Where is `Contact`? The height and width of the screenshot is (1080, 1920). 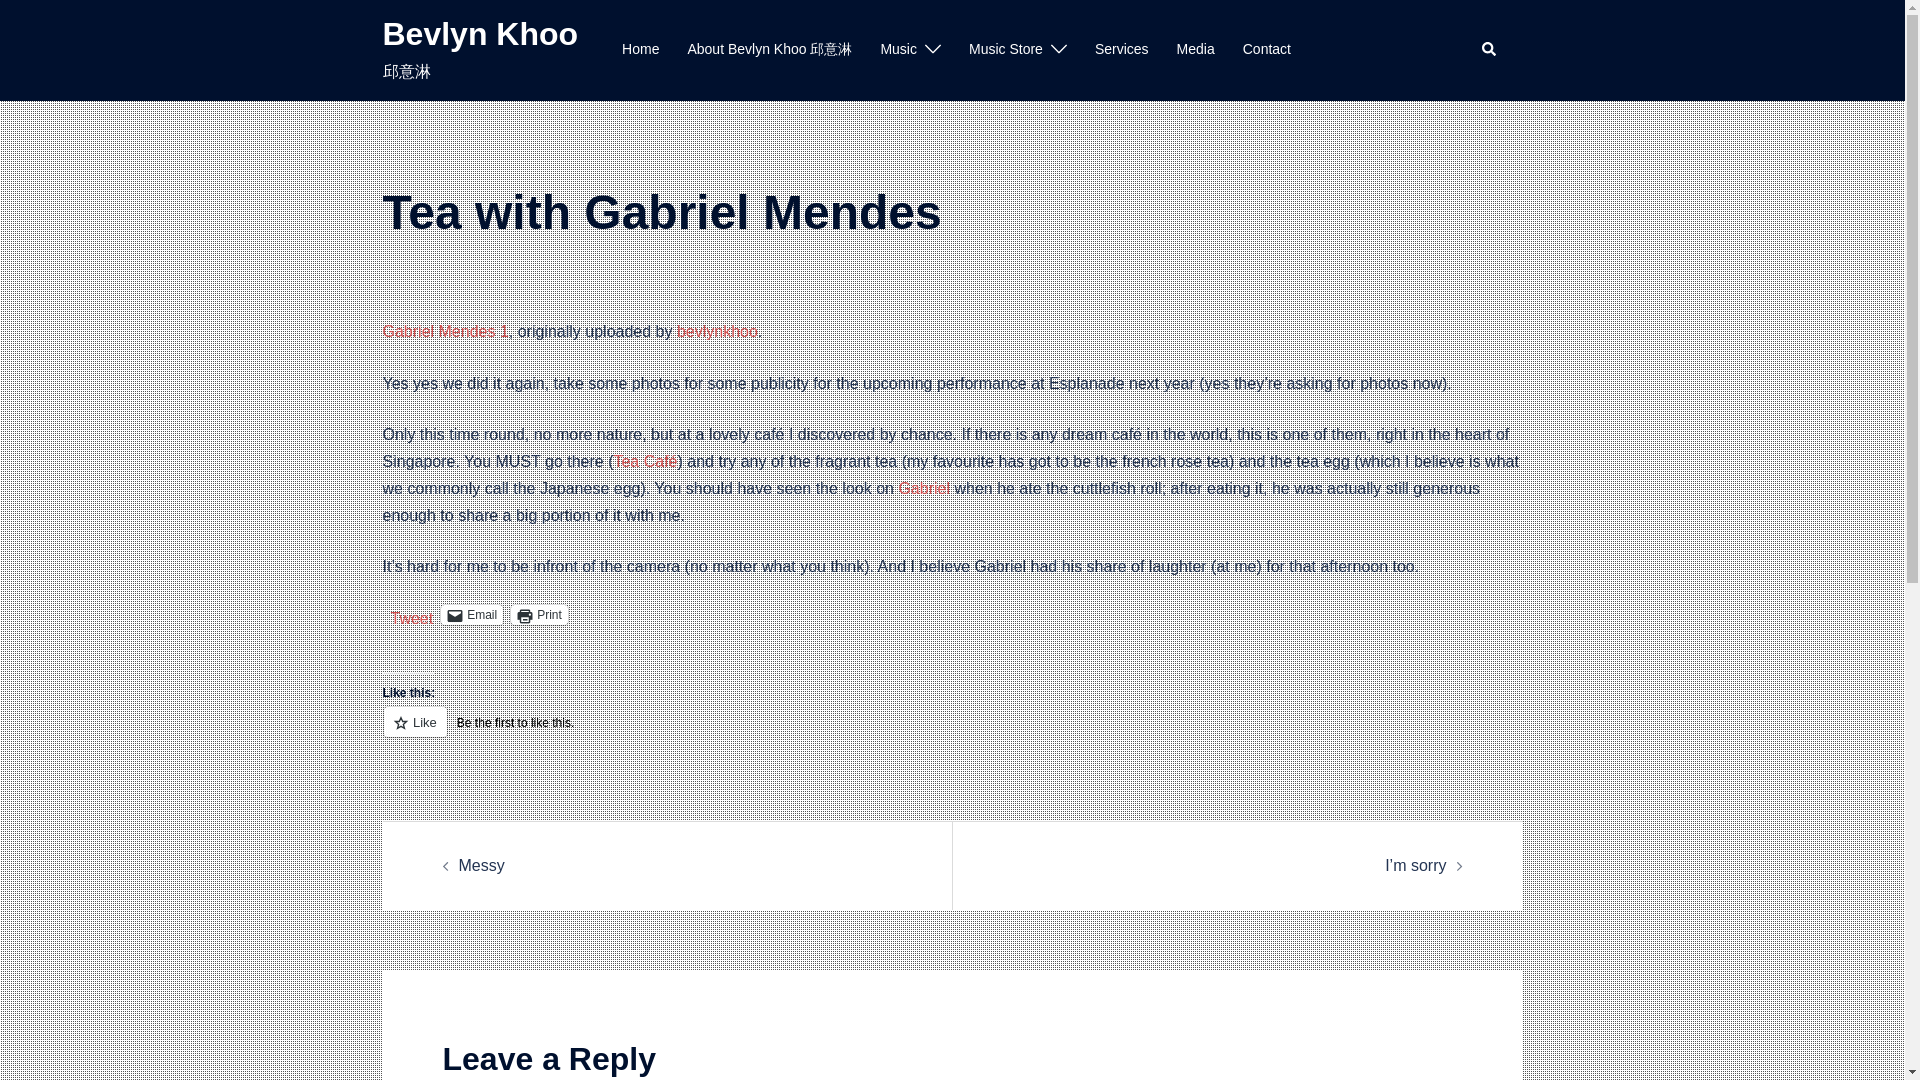 Contact is located at coordinates (1266, 49).